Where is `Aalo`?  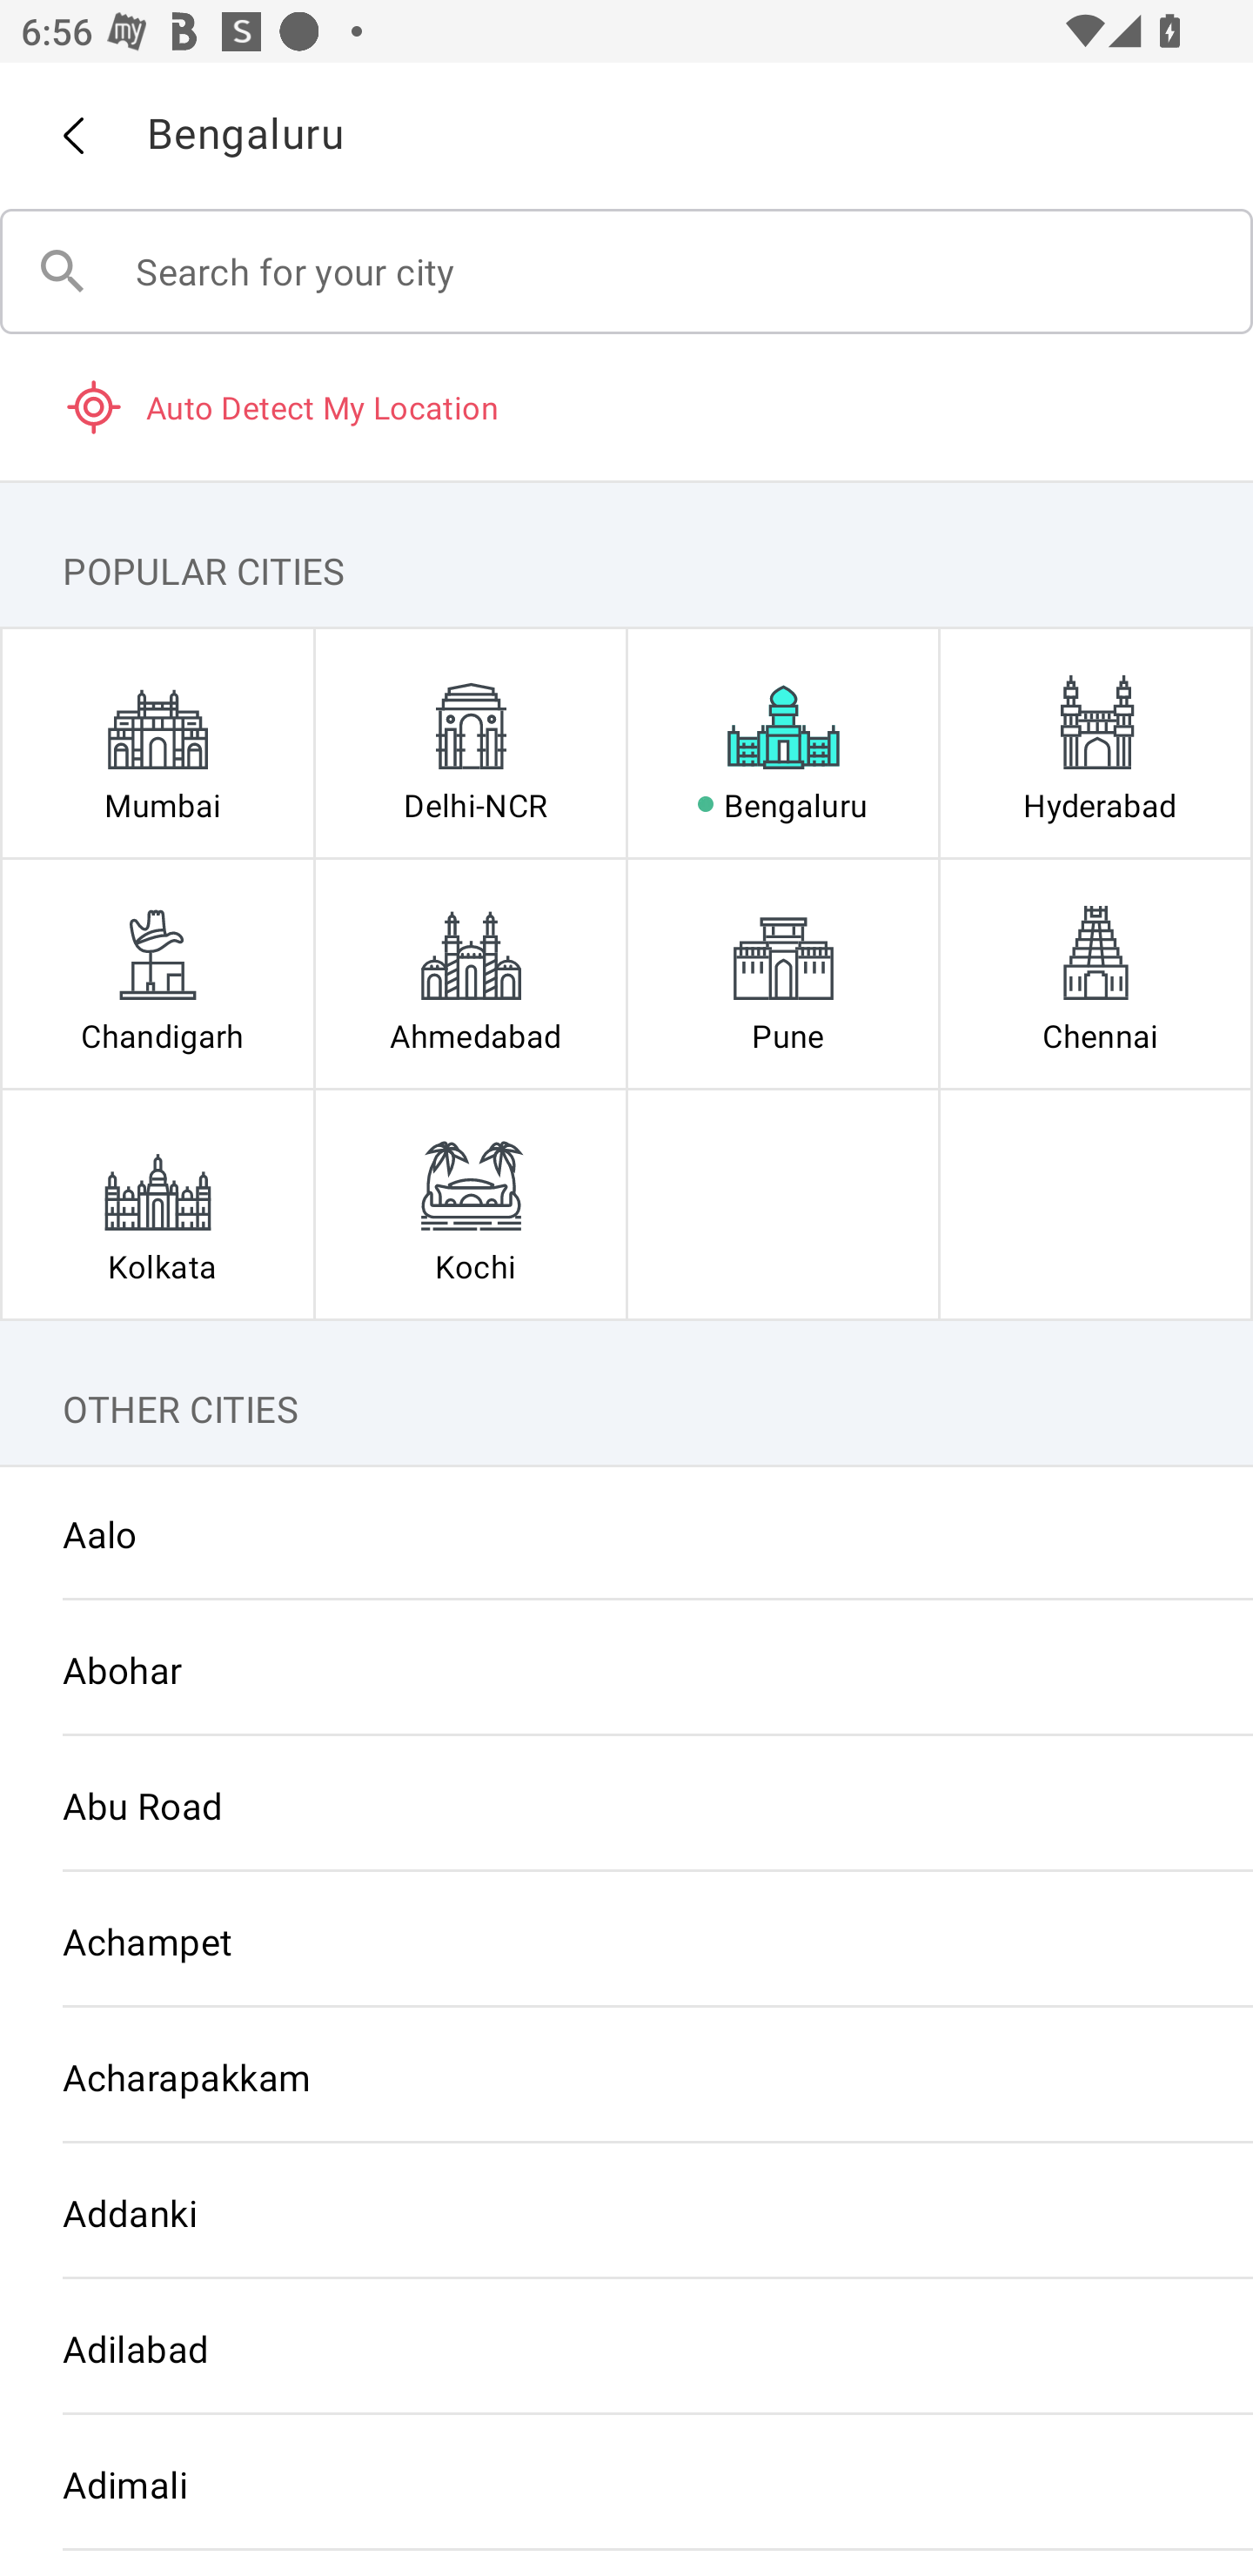
Aalo is located at coordinates (626, 1533).